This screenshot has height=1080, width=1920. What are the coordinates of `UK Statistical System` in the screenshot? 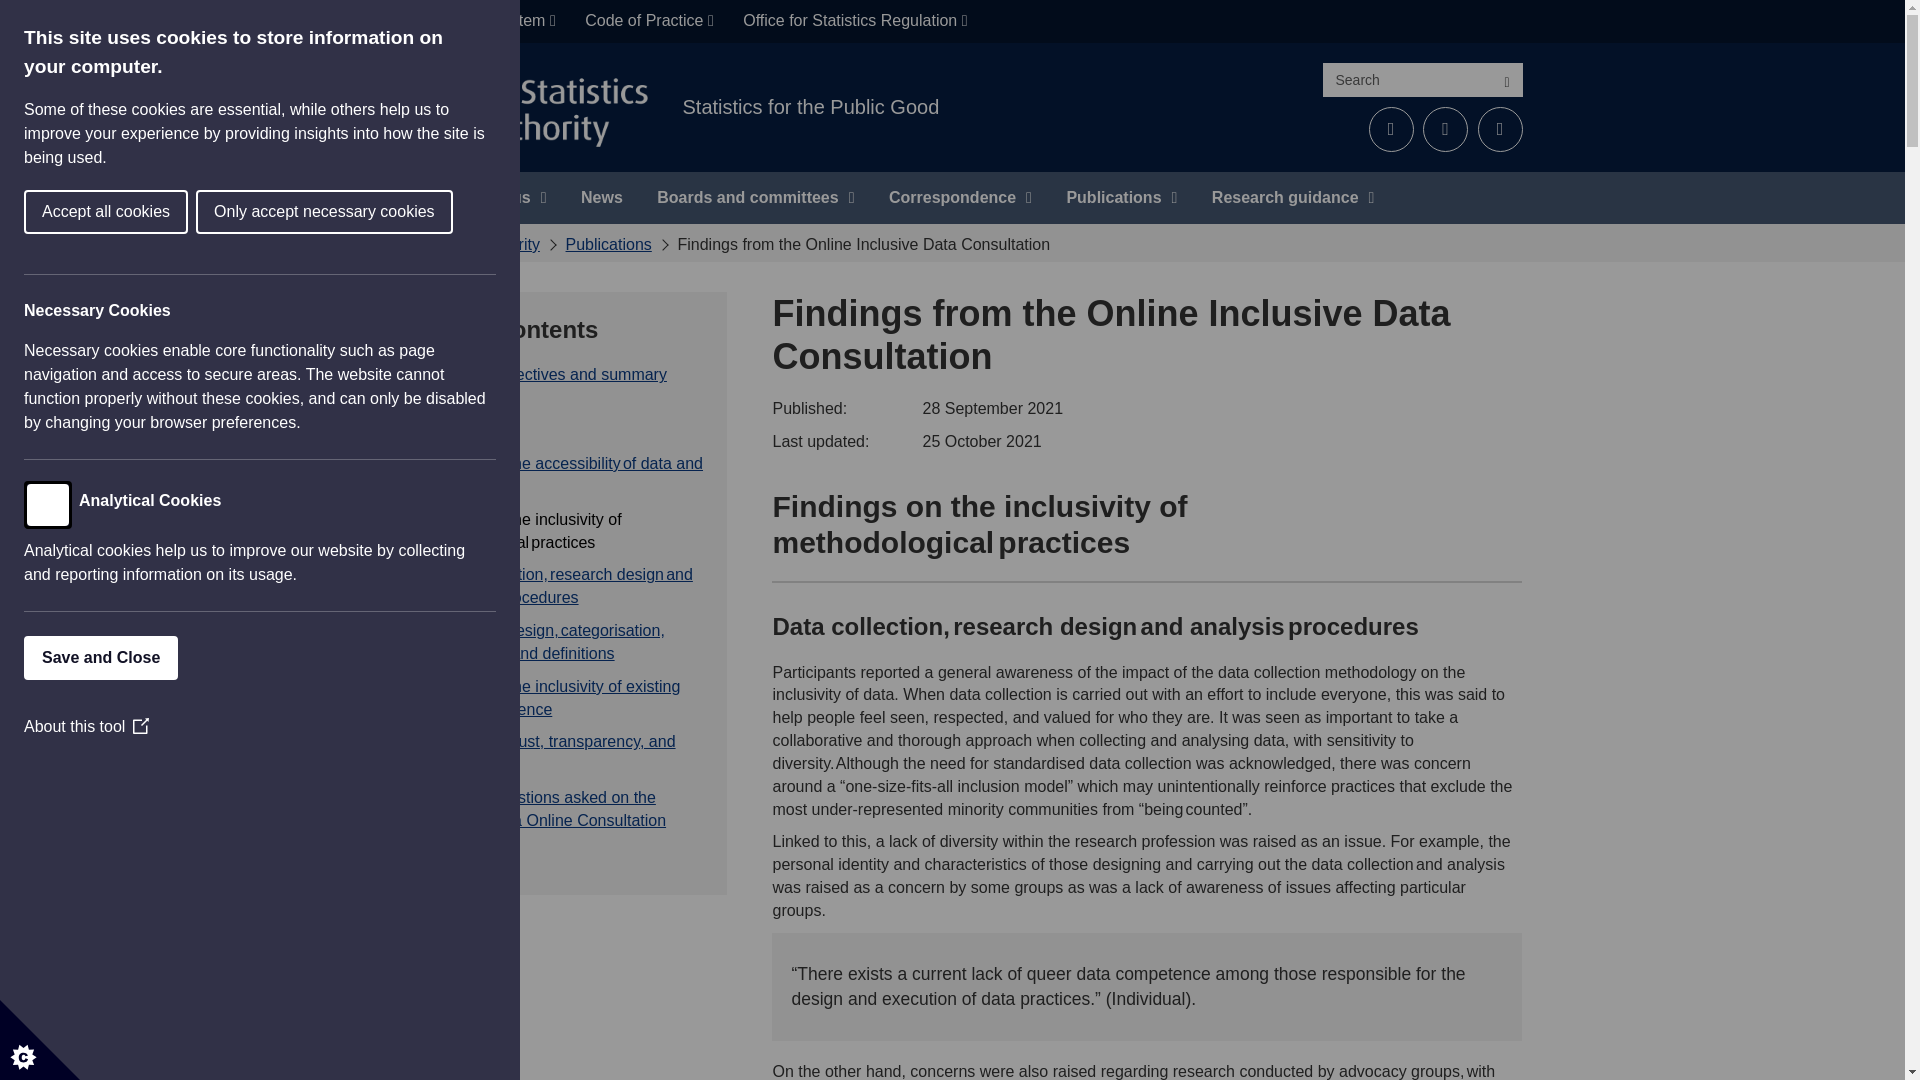 It's located at (473, 22).